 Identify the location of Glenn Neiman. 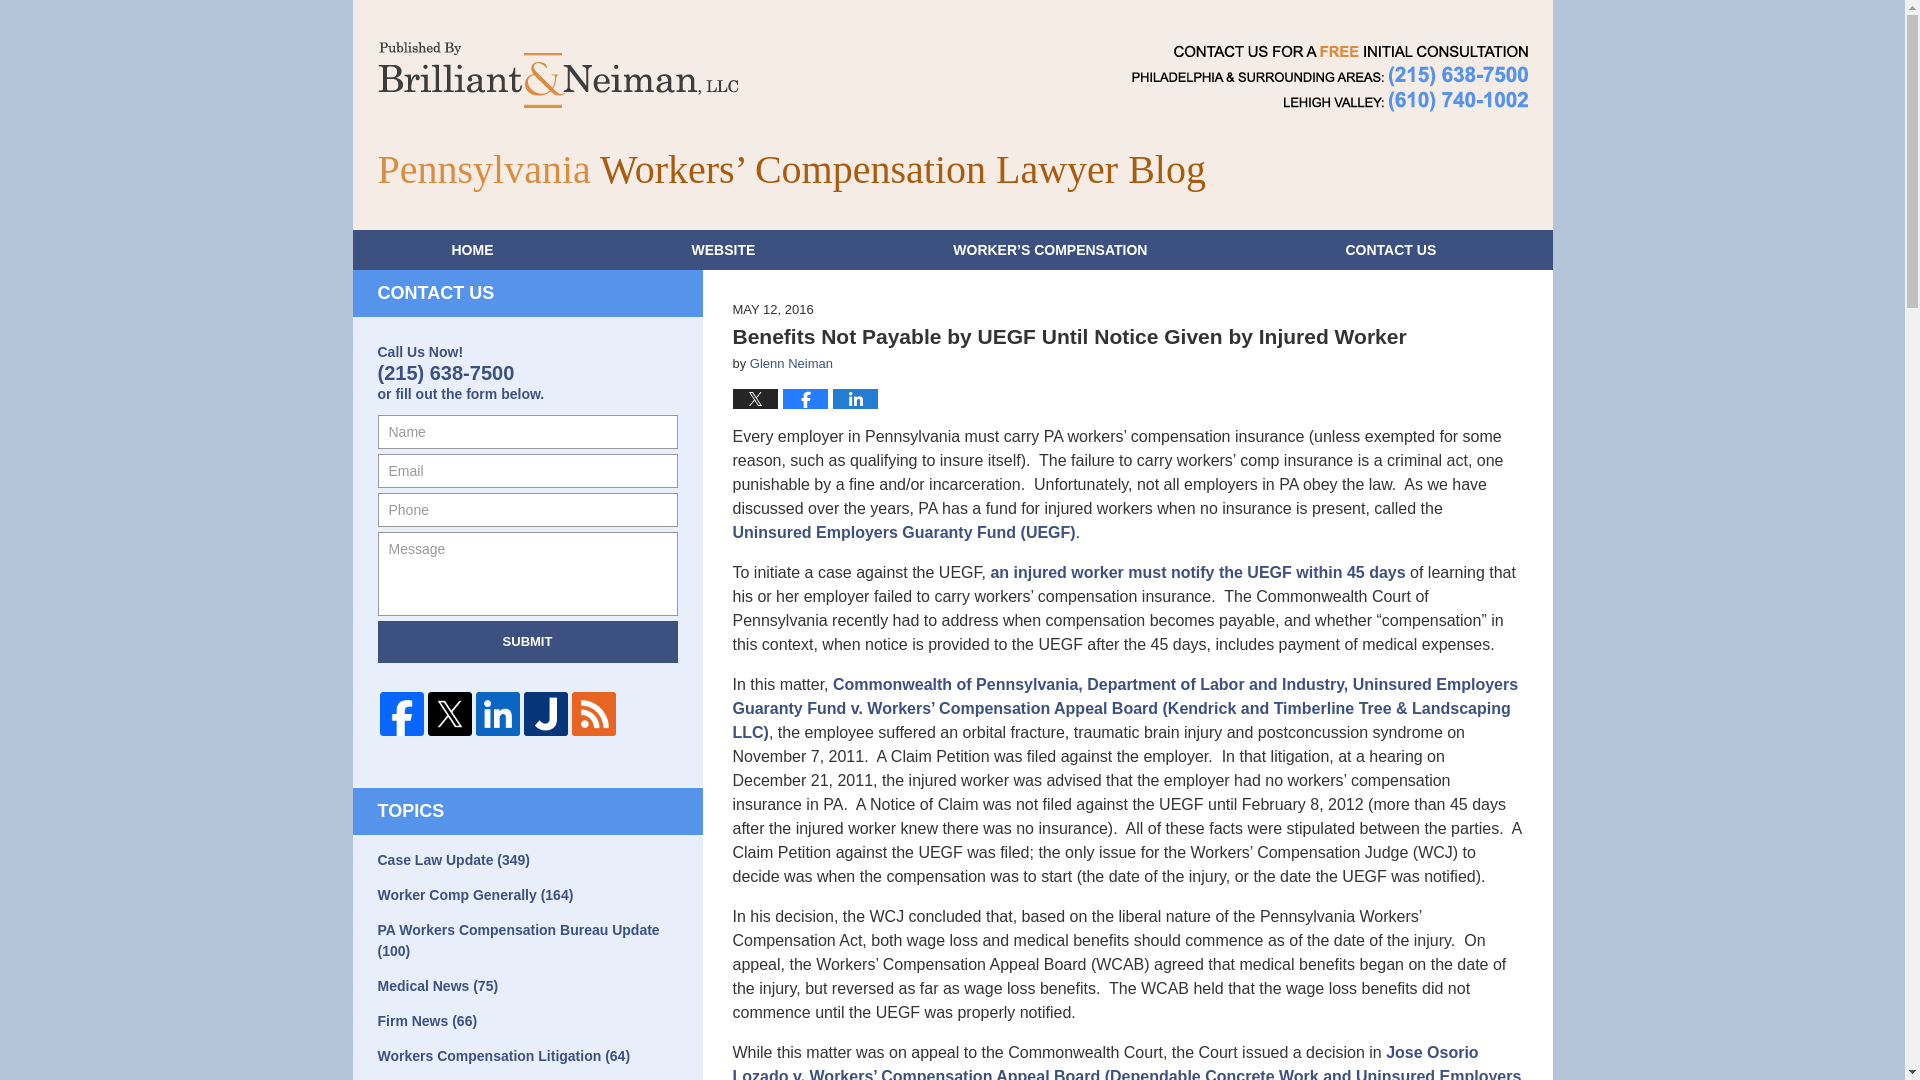
(792, 364).